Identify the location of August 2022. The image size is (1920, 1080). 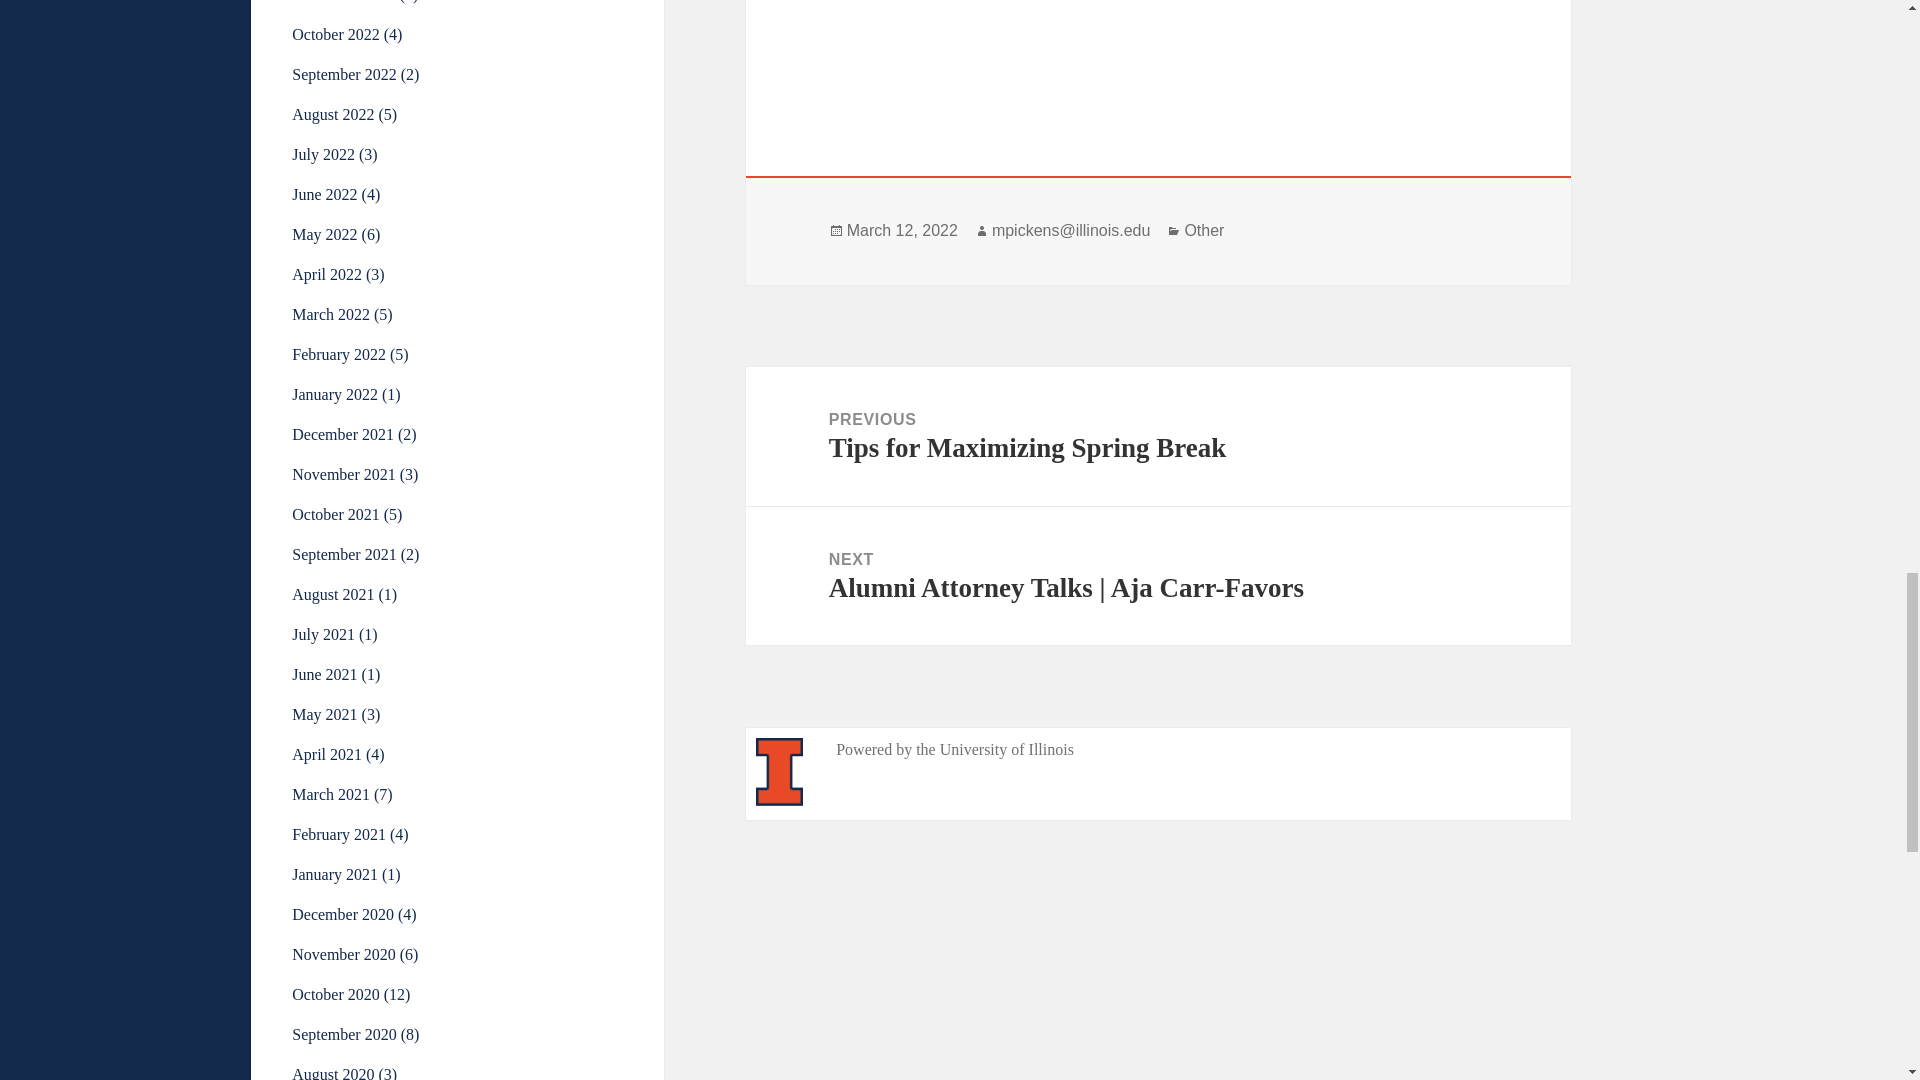
(332, 114).